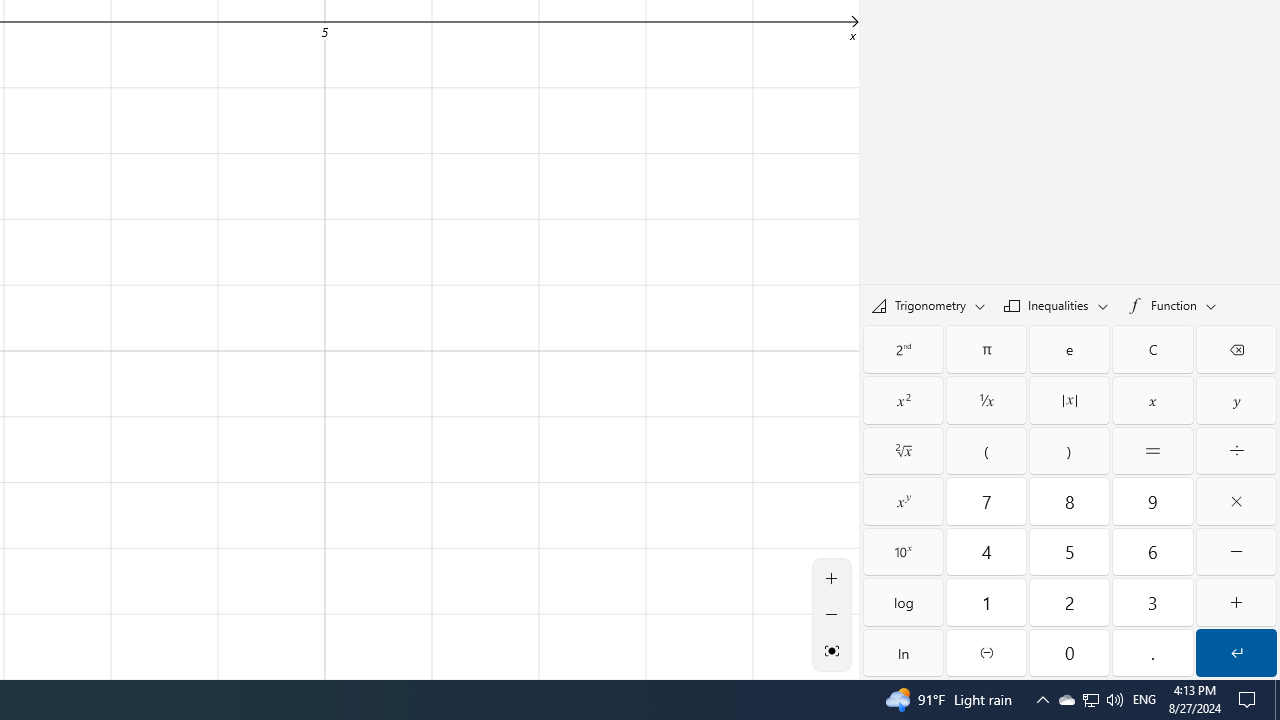 The height and width of the screenshot is (720, 1280). What do you see at coordinates (832, 614) in the screenshot?
I see `Zoom out` at bounding box center [832, 614].